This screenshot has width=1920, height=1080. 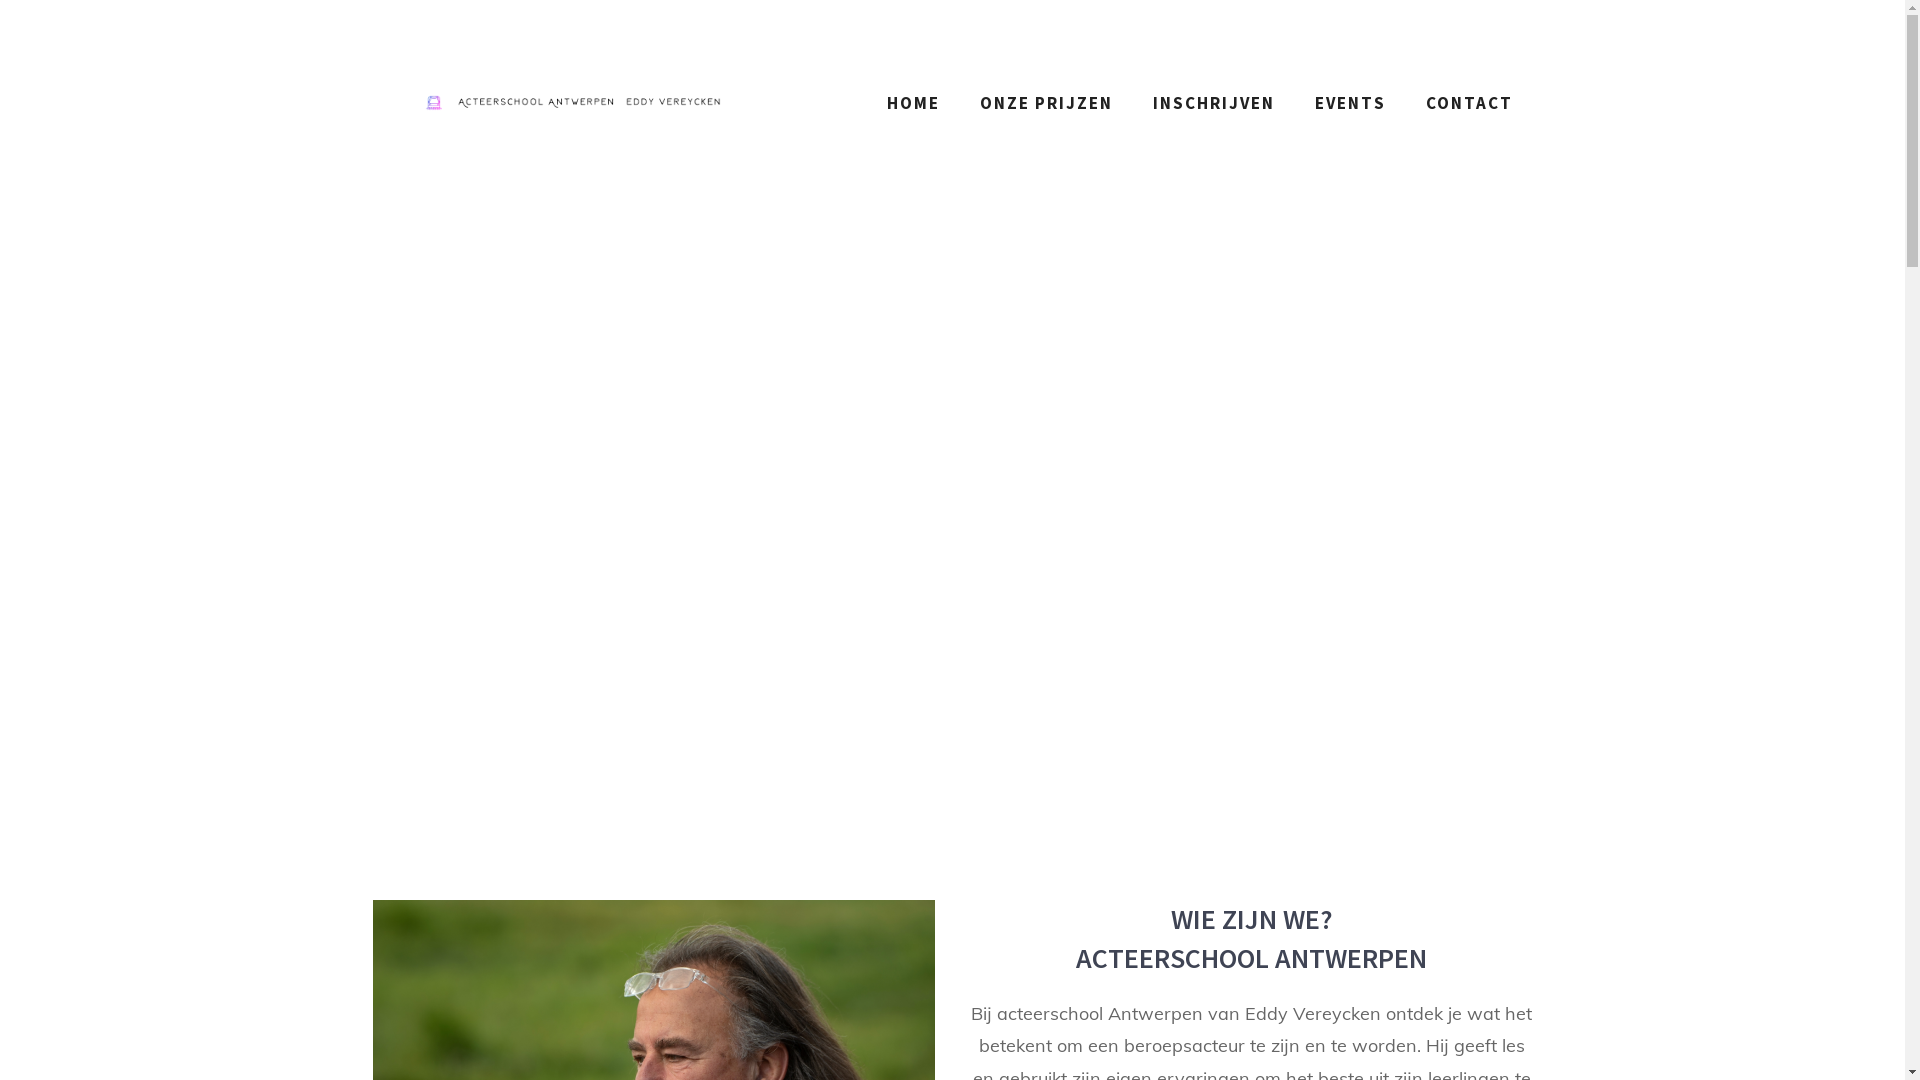 What do you see at coordinates (1170, 26) in the screenshot?
I see `CONTACTEER ONS` at bounding box center [1170, 26].